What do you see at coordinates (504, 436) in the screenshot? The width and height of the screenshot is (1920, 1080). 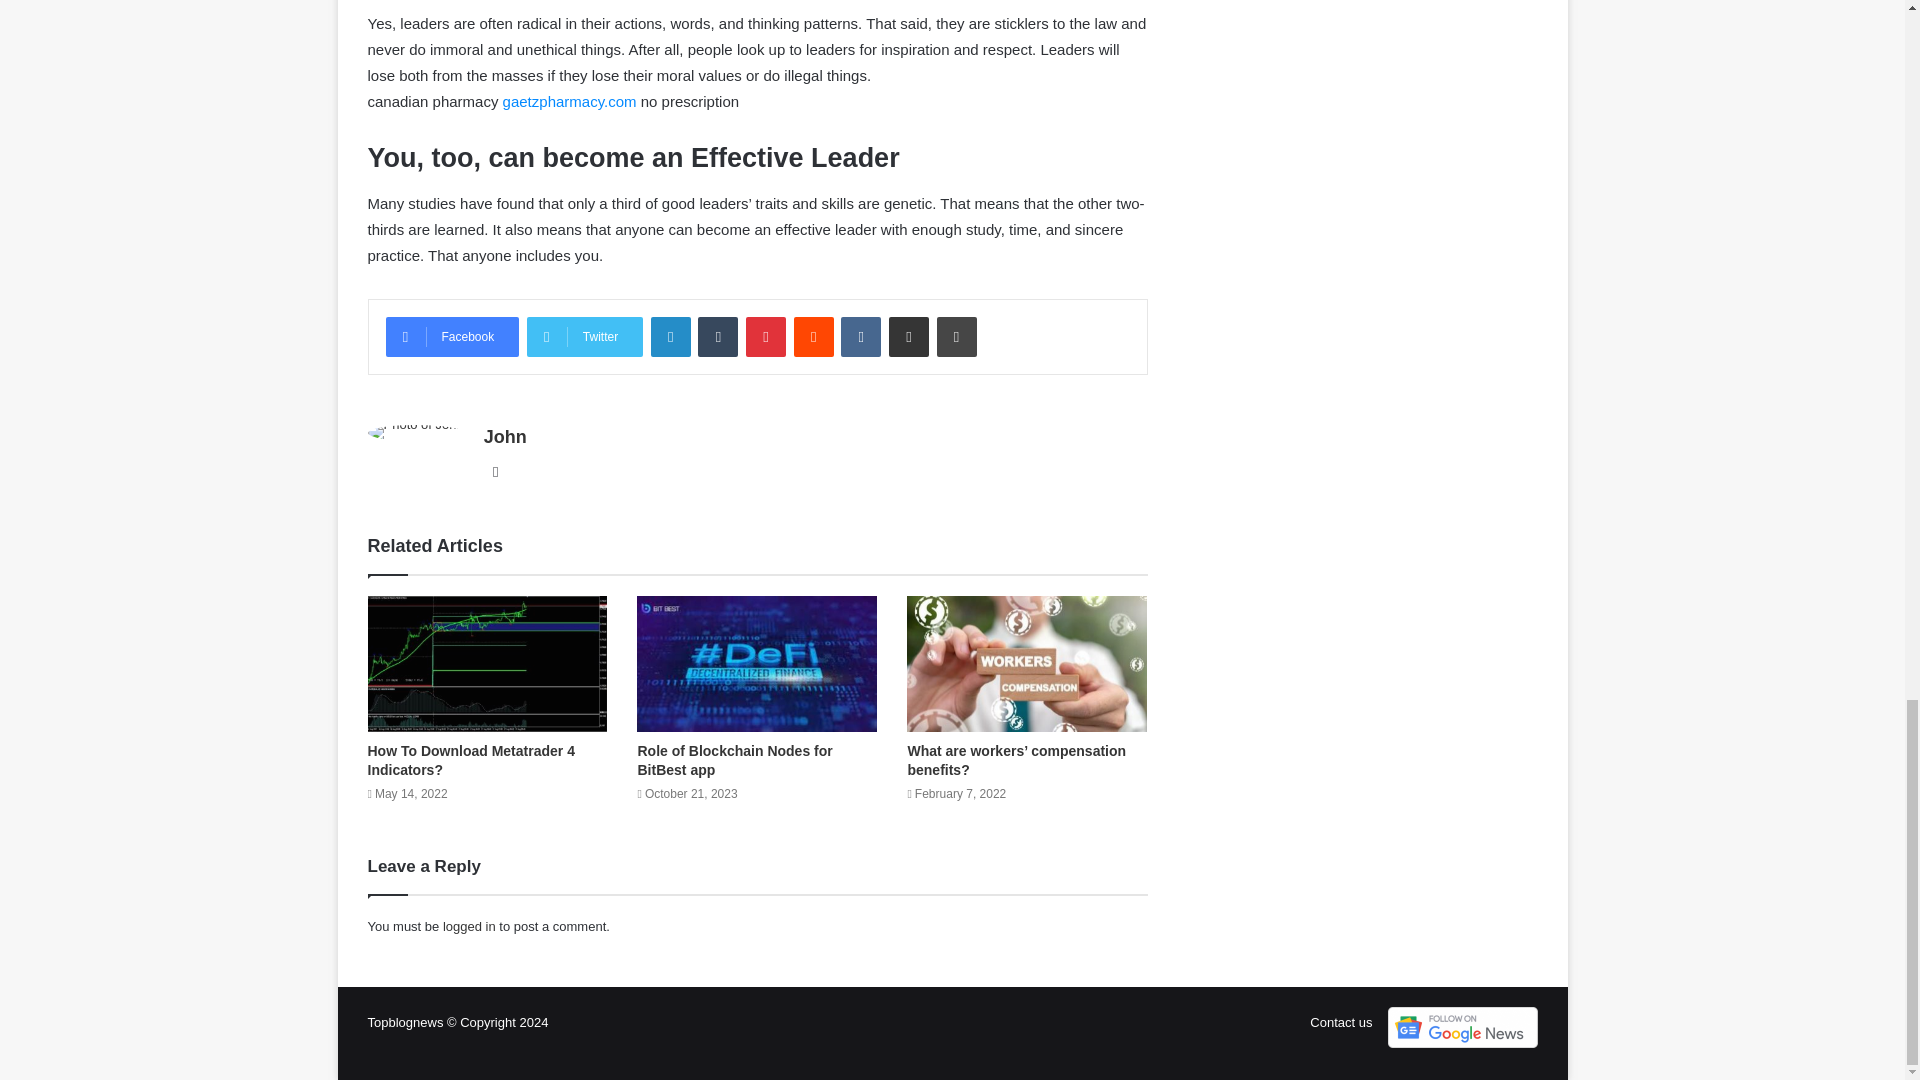 I see `John` at bounding box center [504, 436].